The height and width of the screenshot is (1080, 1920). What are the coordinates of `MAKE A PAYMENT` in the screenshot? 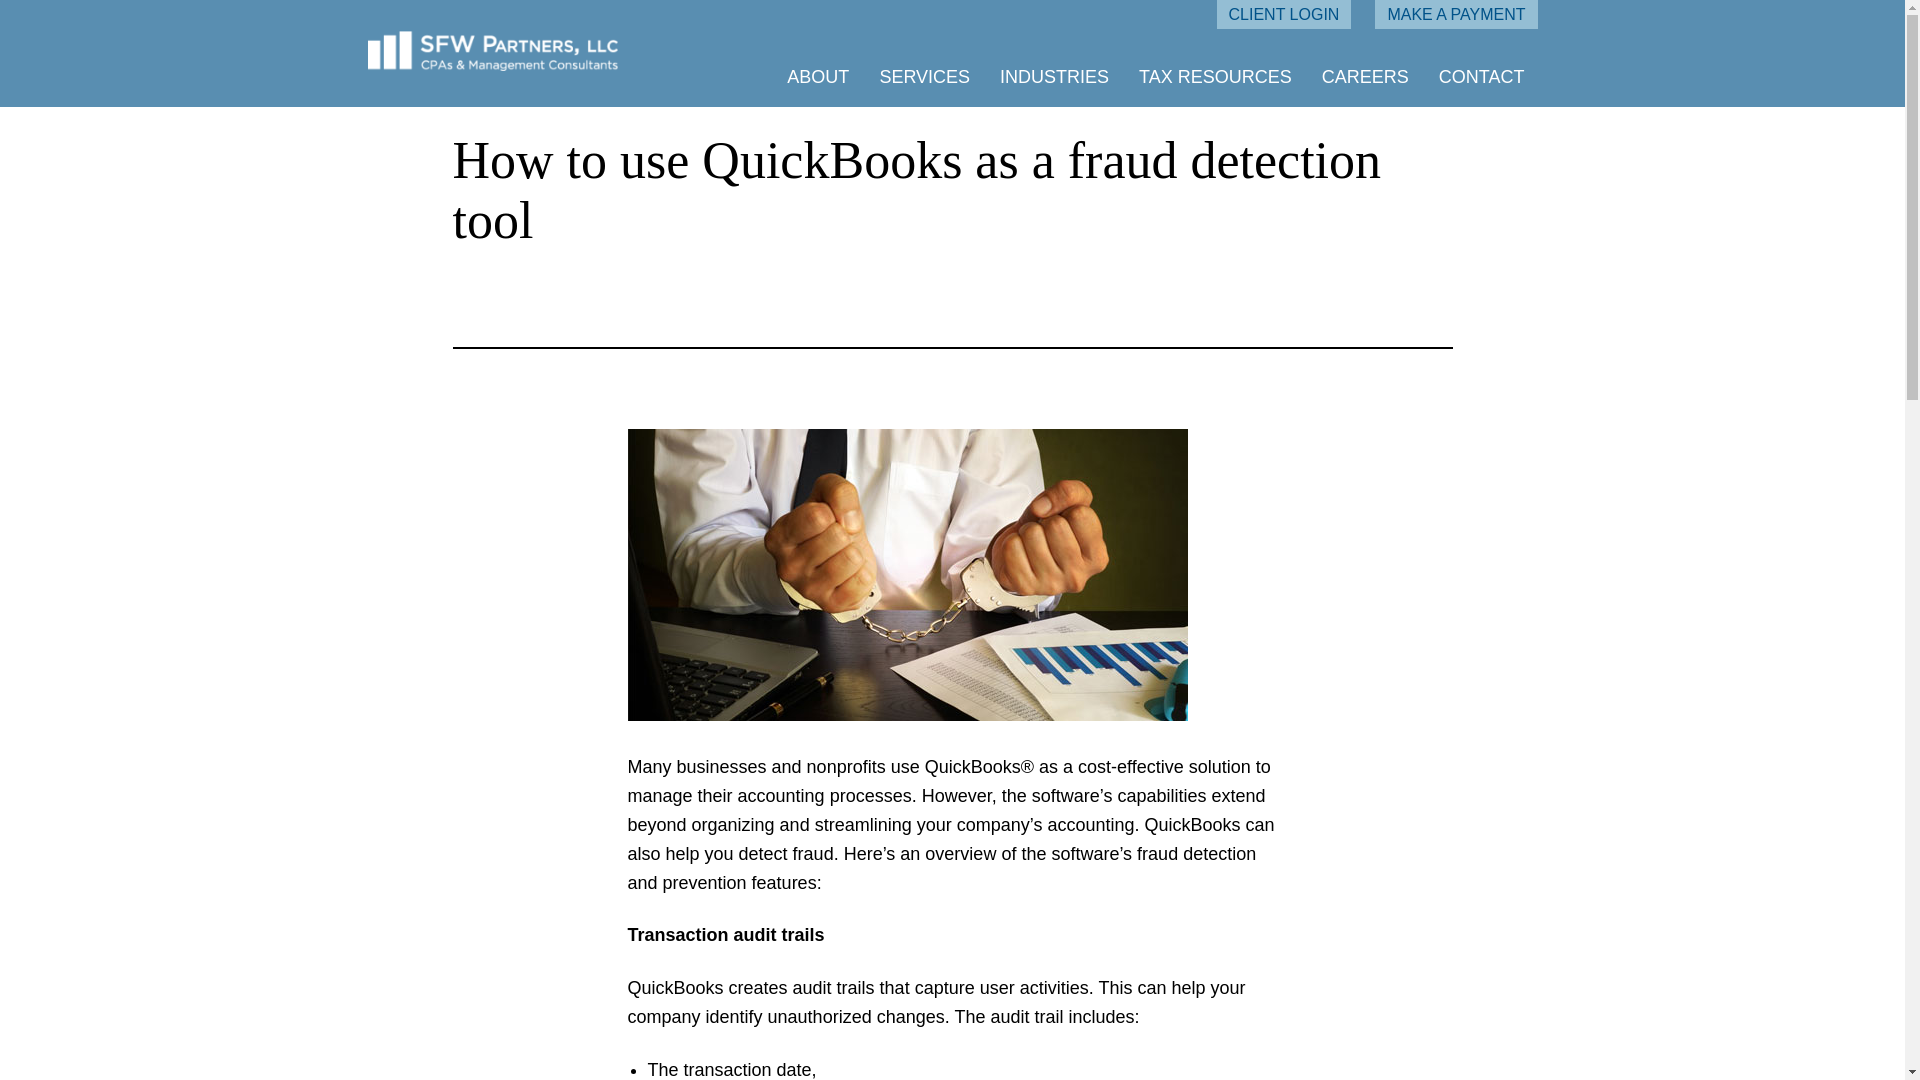 It's located at (1456, 14).